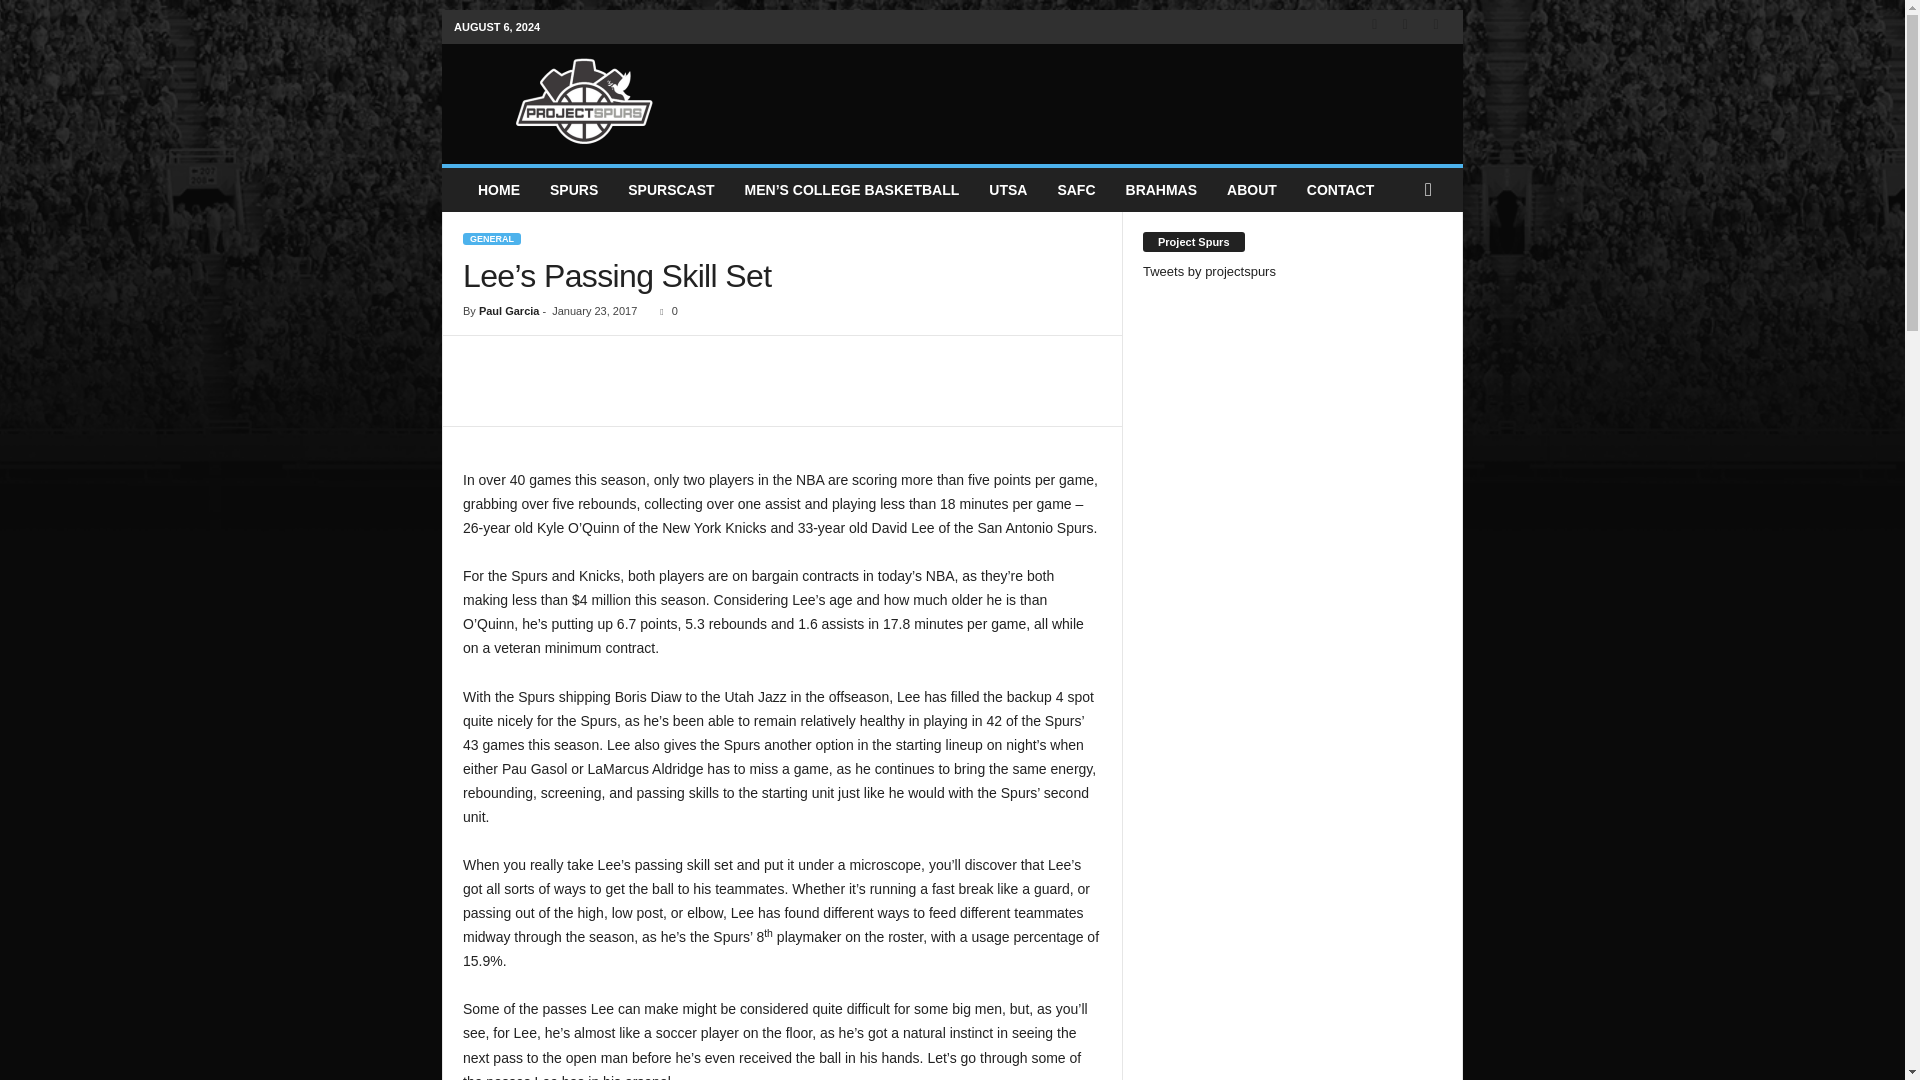  What do you see at coordinates (1162, 190) in the screenshot?
I see `BRAHMAS` at bounding box center [1162, 190].